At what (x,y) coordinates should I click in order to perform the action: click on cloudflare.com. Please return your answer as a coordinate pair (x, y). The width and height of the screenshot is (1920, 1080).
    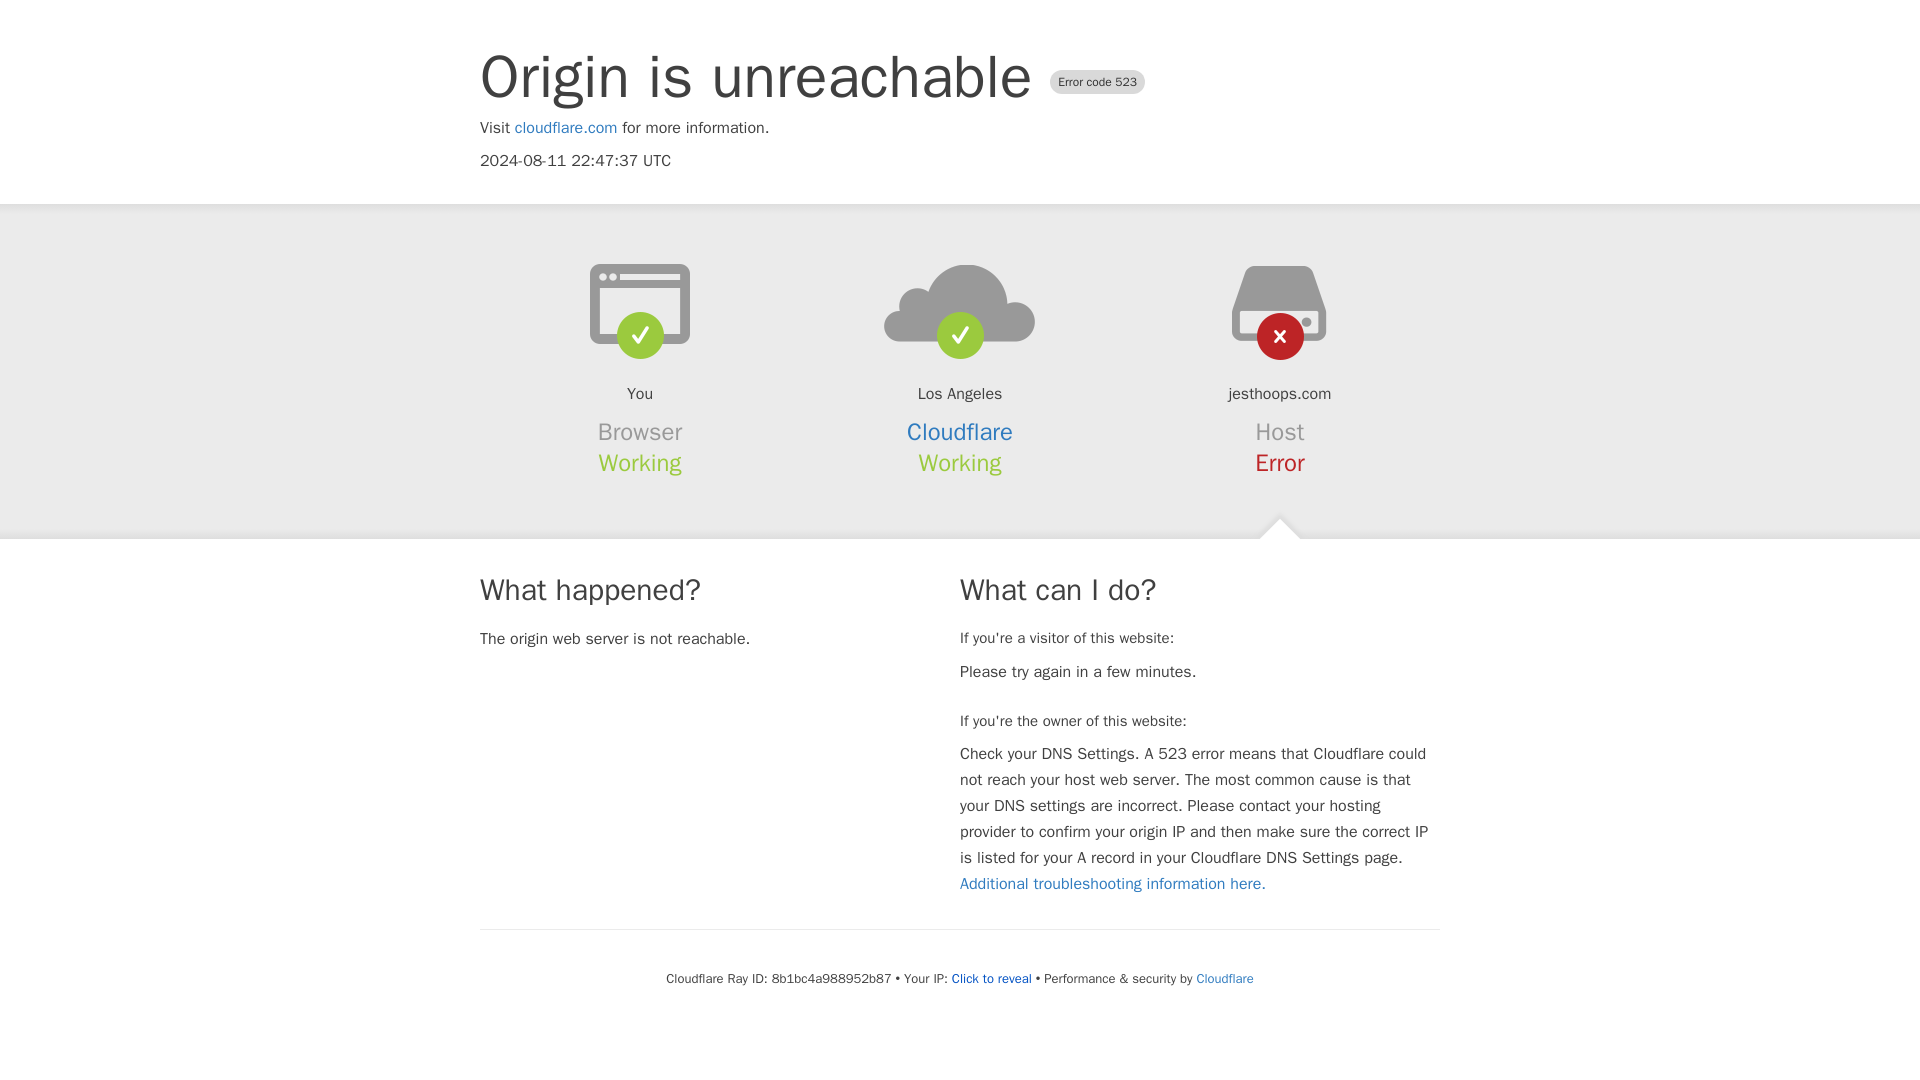
    Looking at the image, I should click on (566, 128).